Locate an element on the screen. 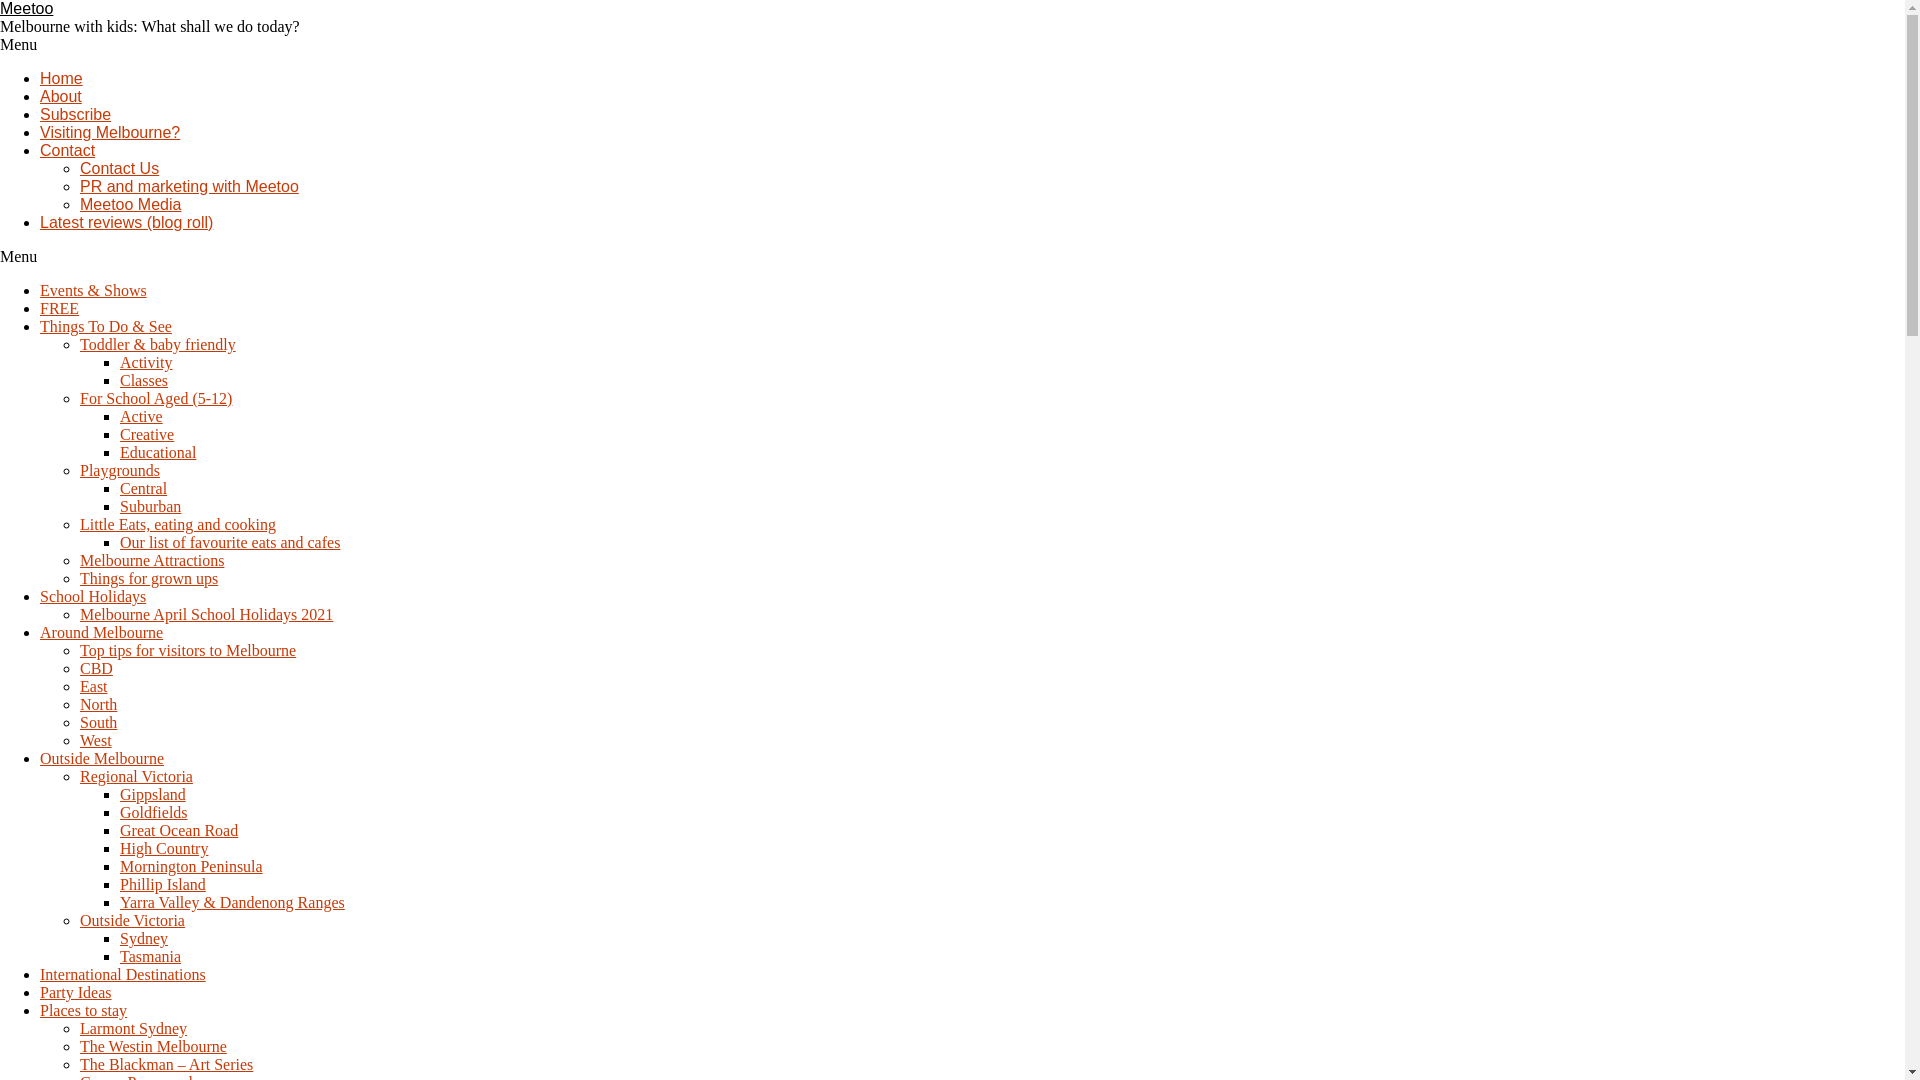  CBD is located at coordinates (96, 668).